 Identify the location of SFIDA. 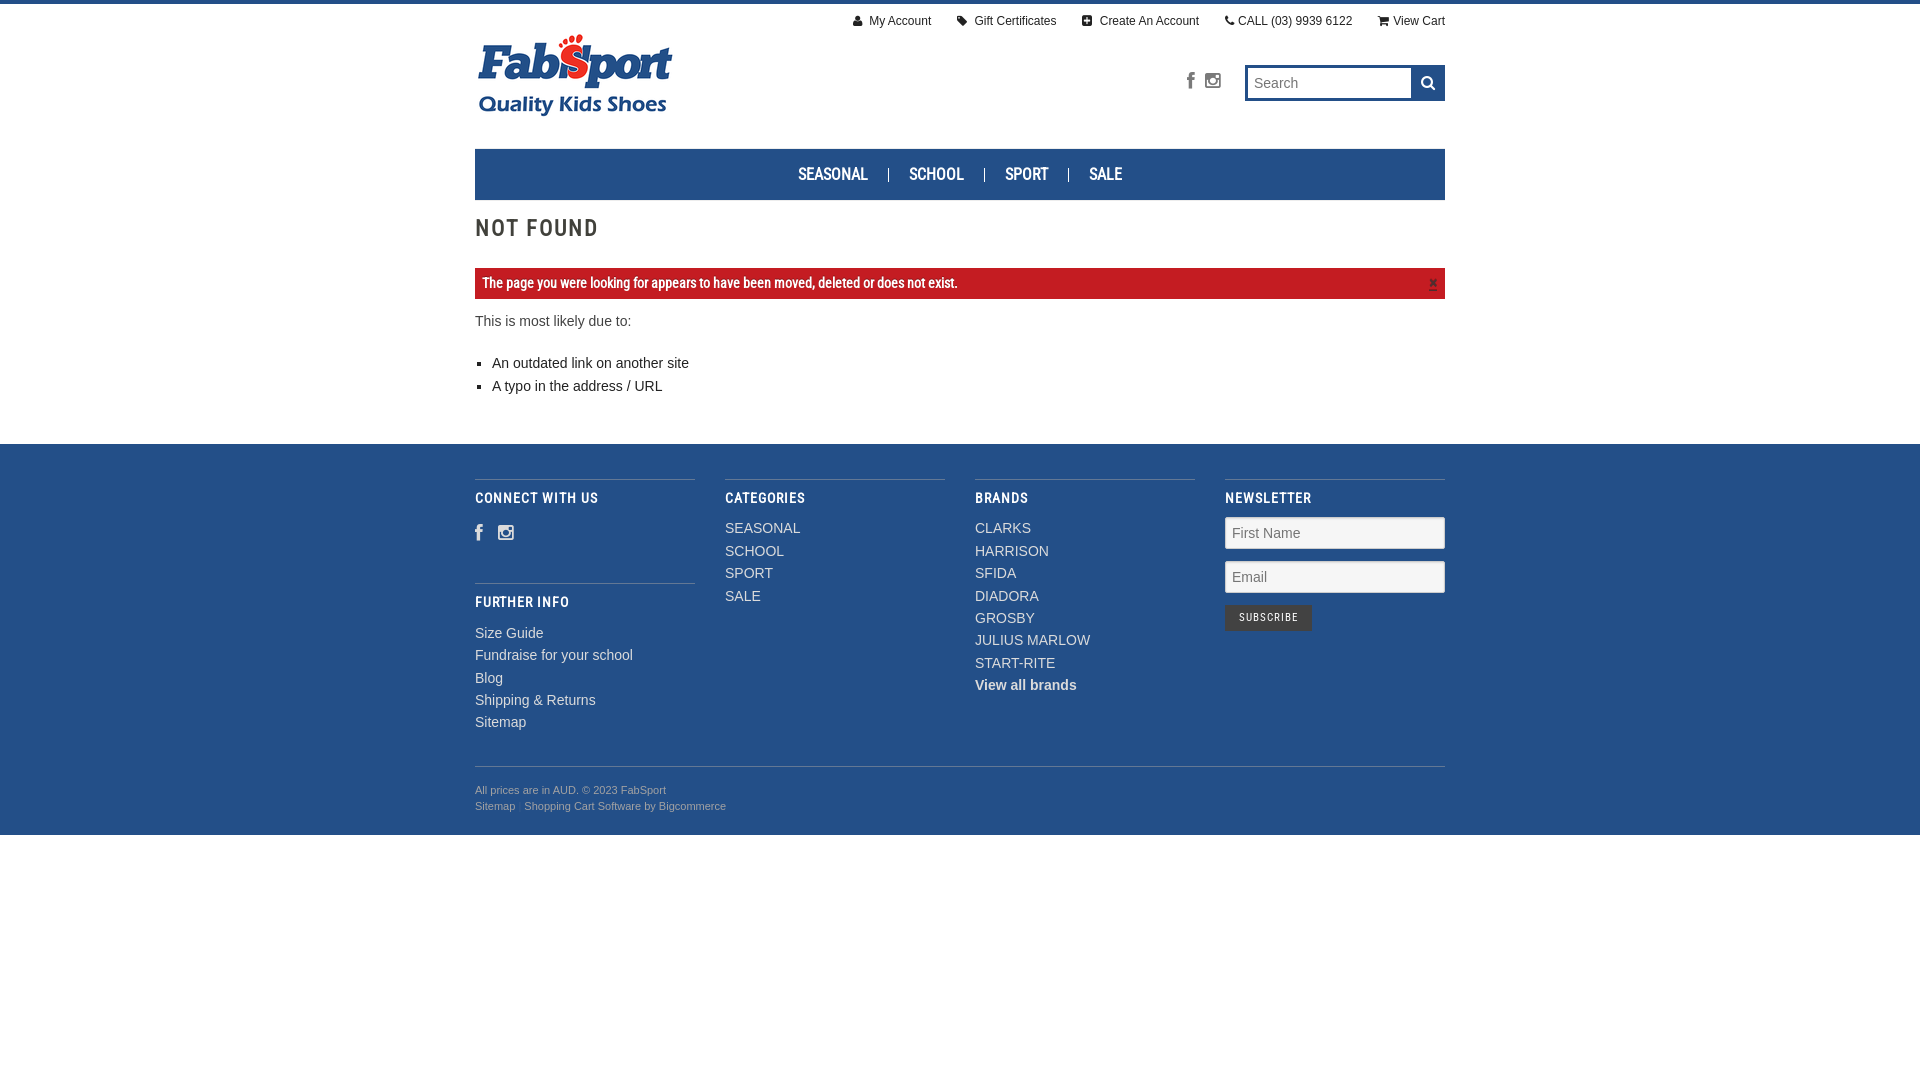
(996, 573).